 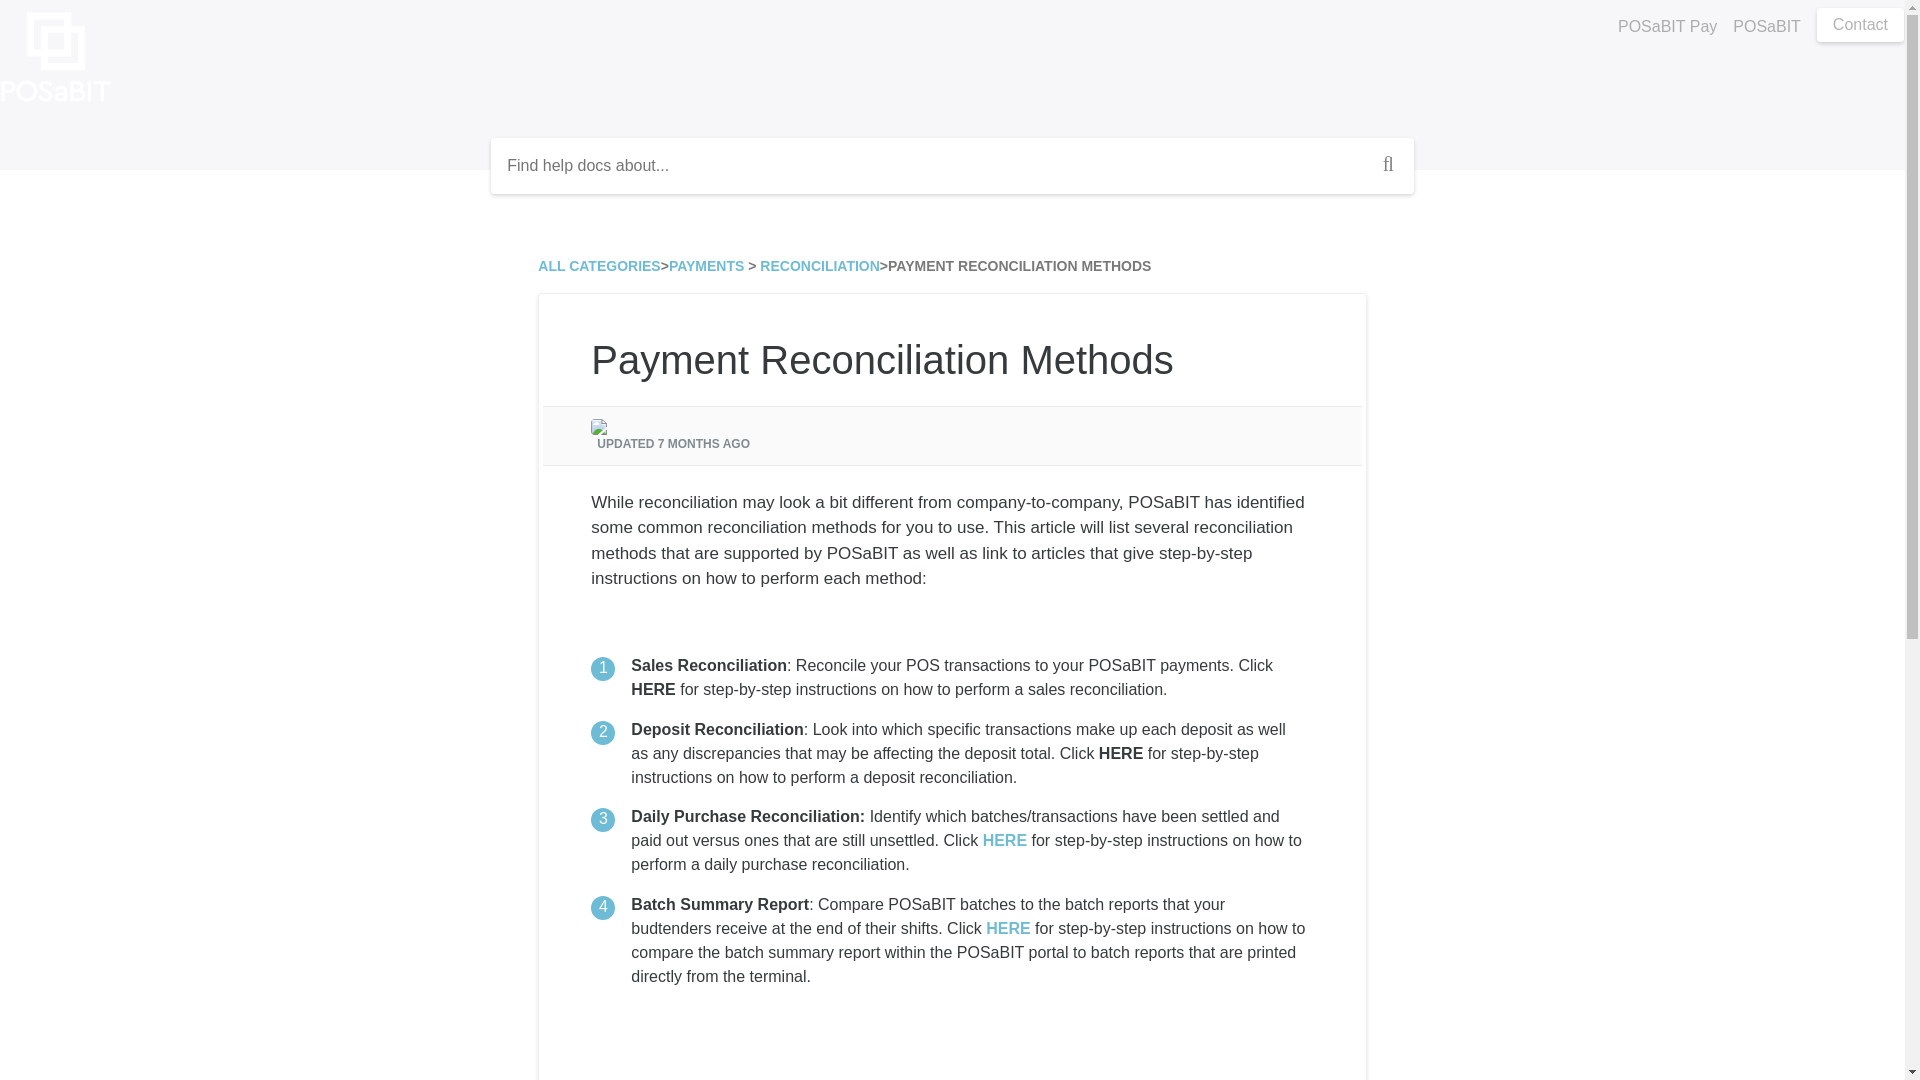 I want to click on Contact, so click(x=1860, y=24).